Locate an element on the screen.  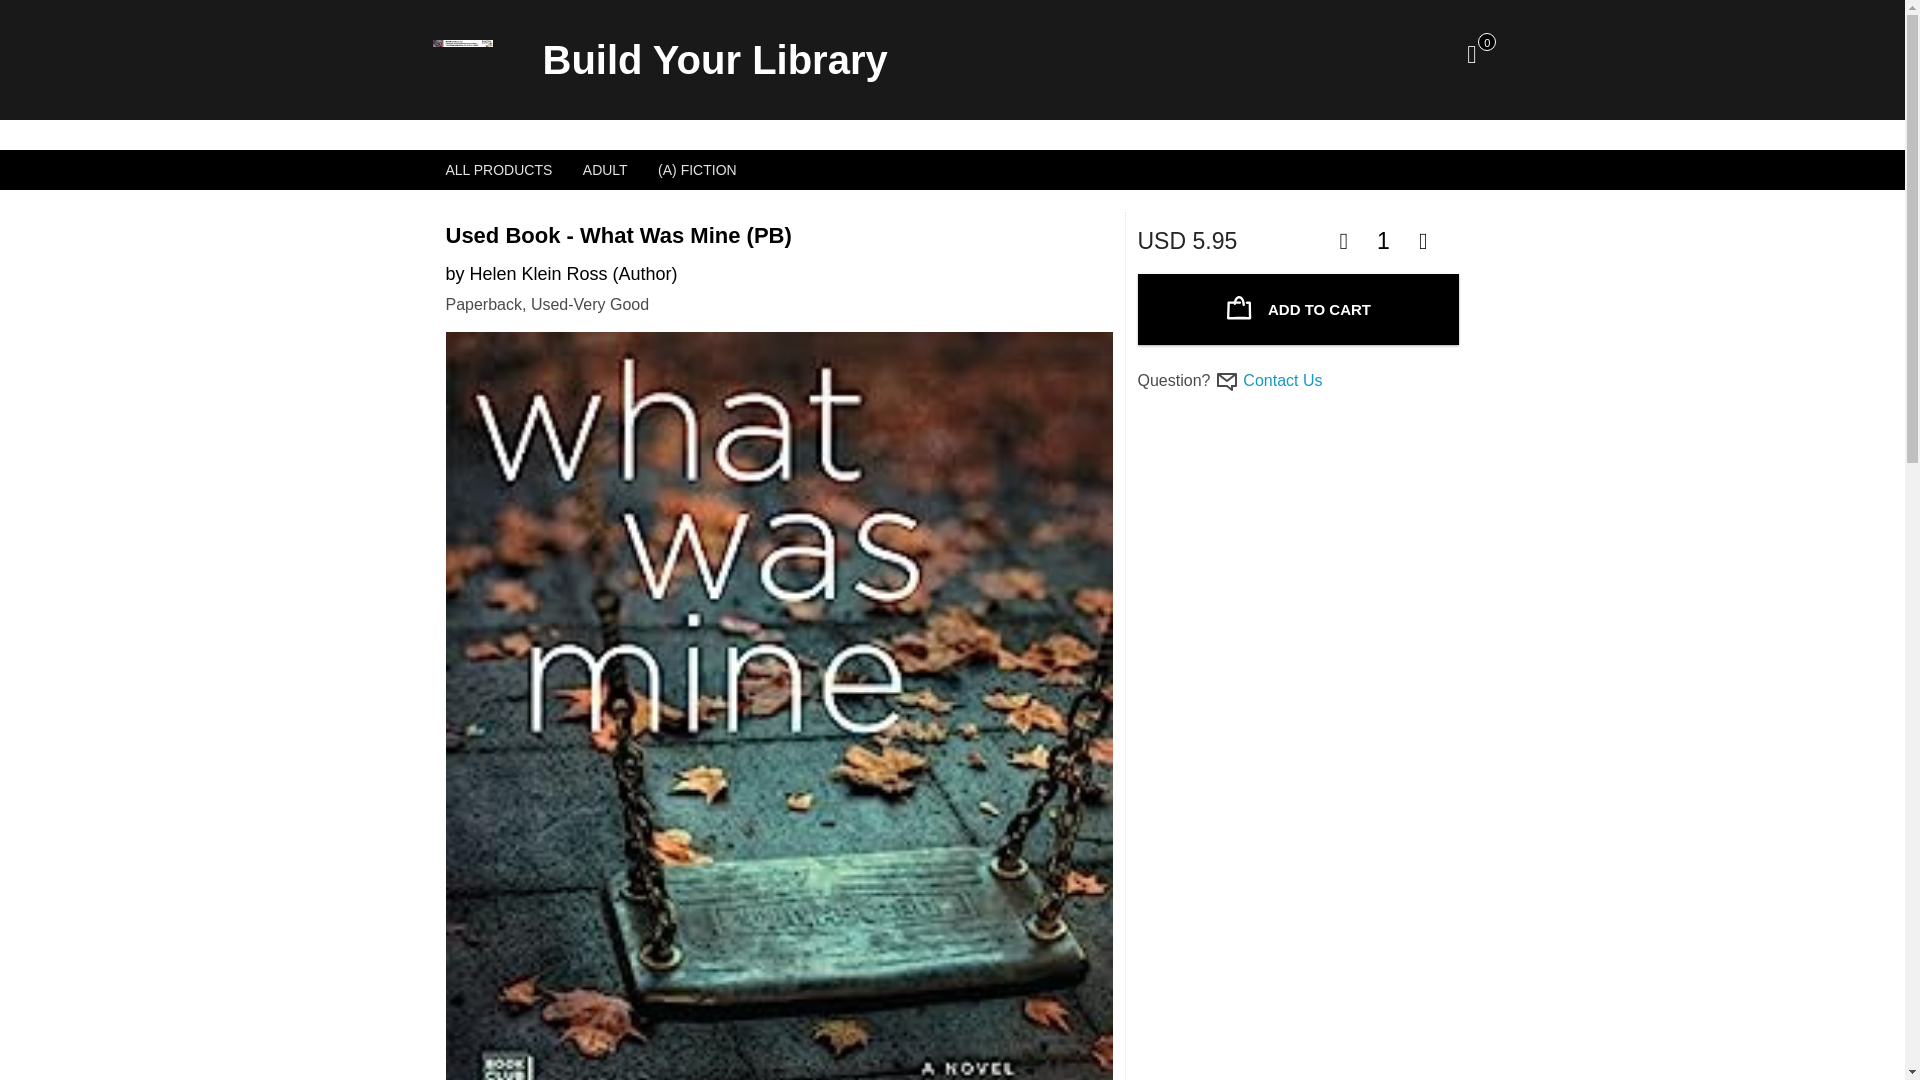
ALL PRODUCTS is located at coordinates (498, 170).